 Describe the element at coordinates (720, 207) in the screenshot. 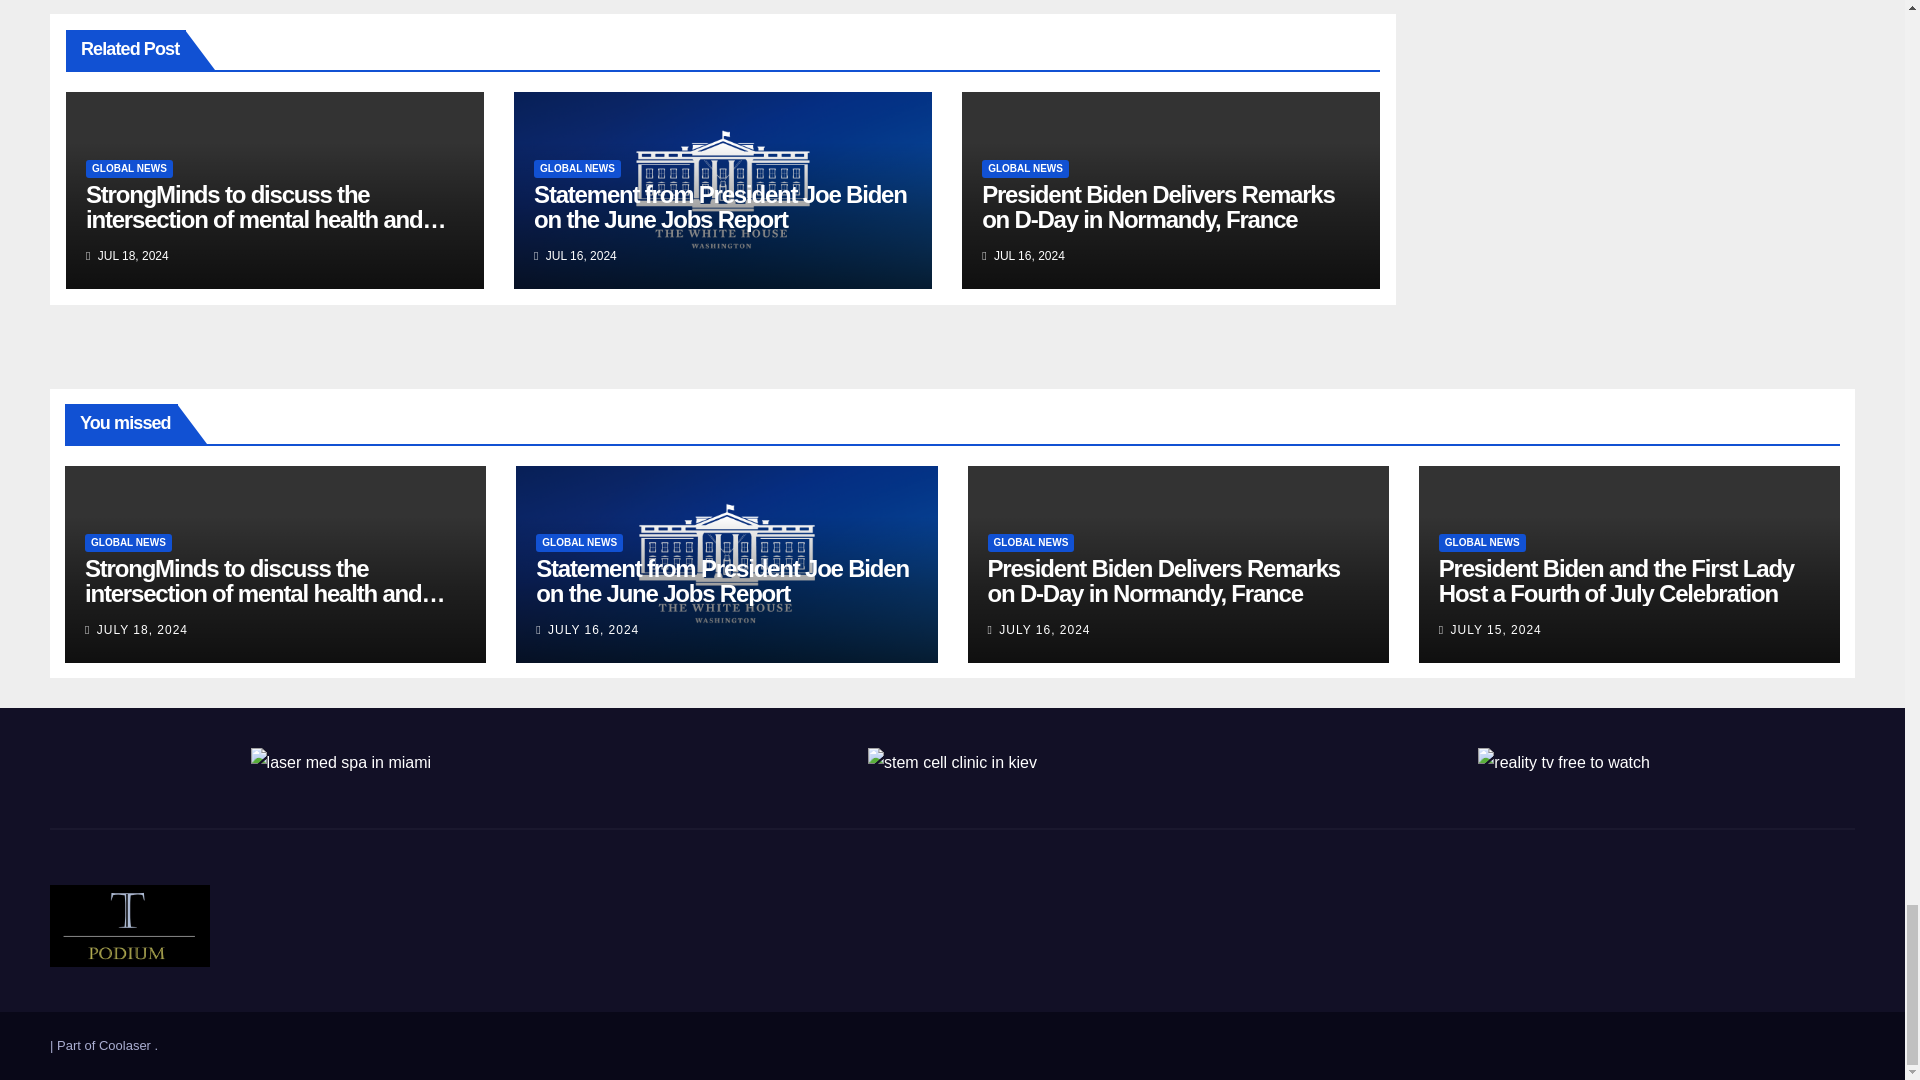

I see `Statement from President Joe Biden on the June Jobs Report` at that location.